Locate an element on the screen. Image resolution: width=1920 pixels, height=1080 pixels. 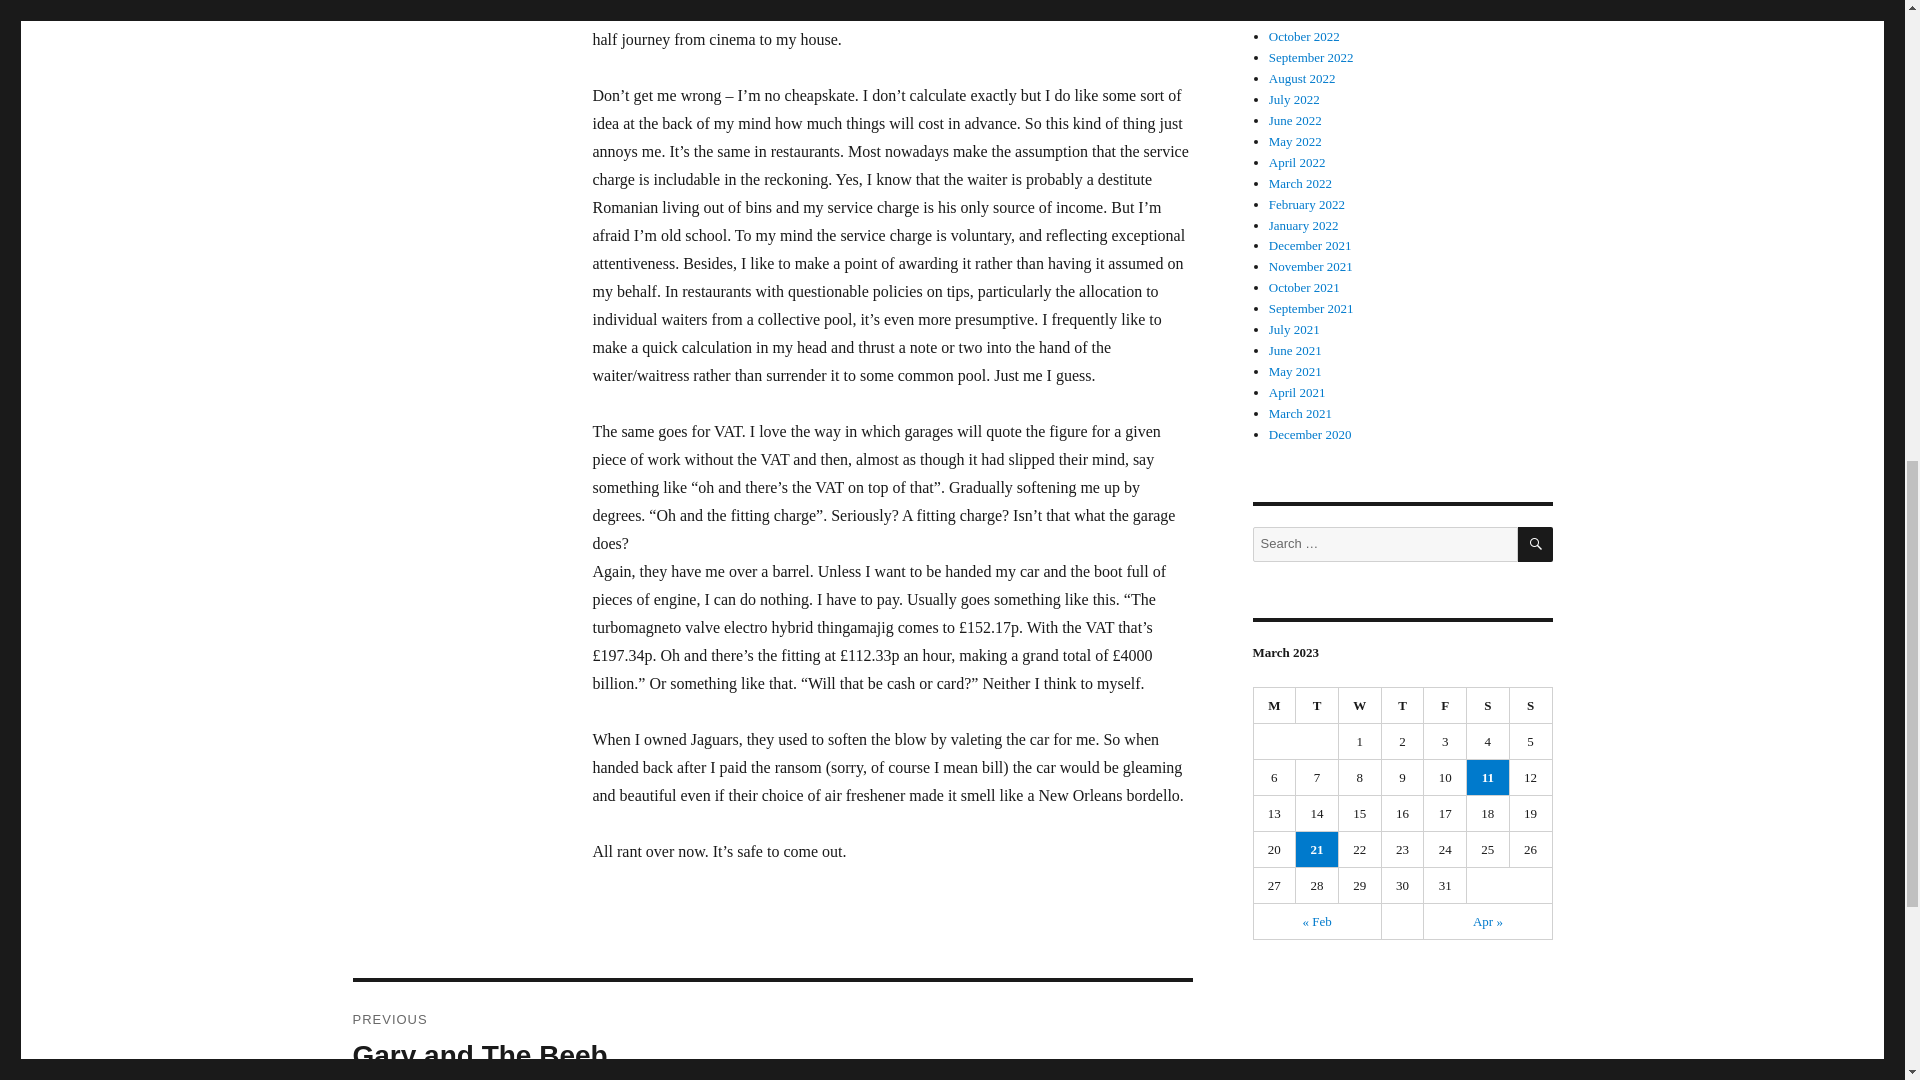
Monday is located at coordinates (1275, 705).